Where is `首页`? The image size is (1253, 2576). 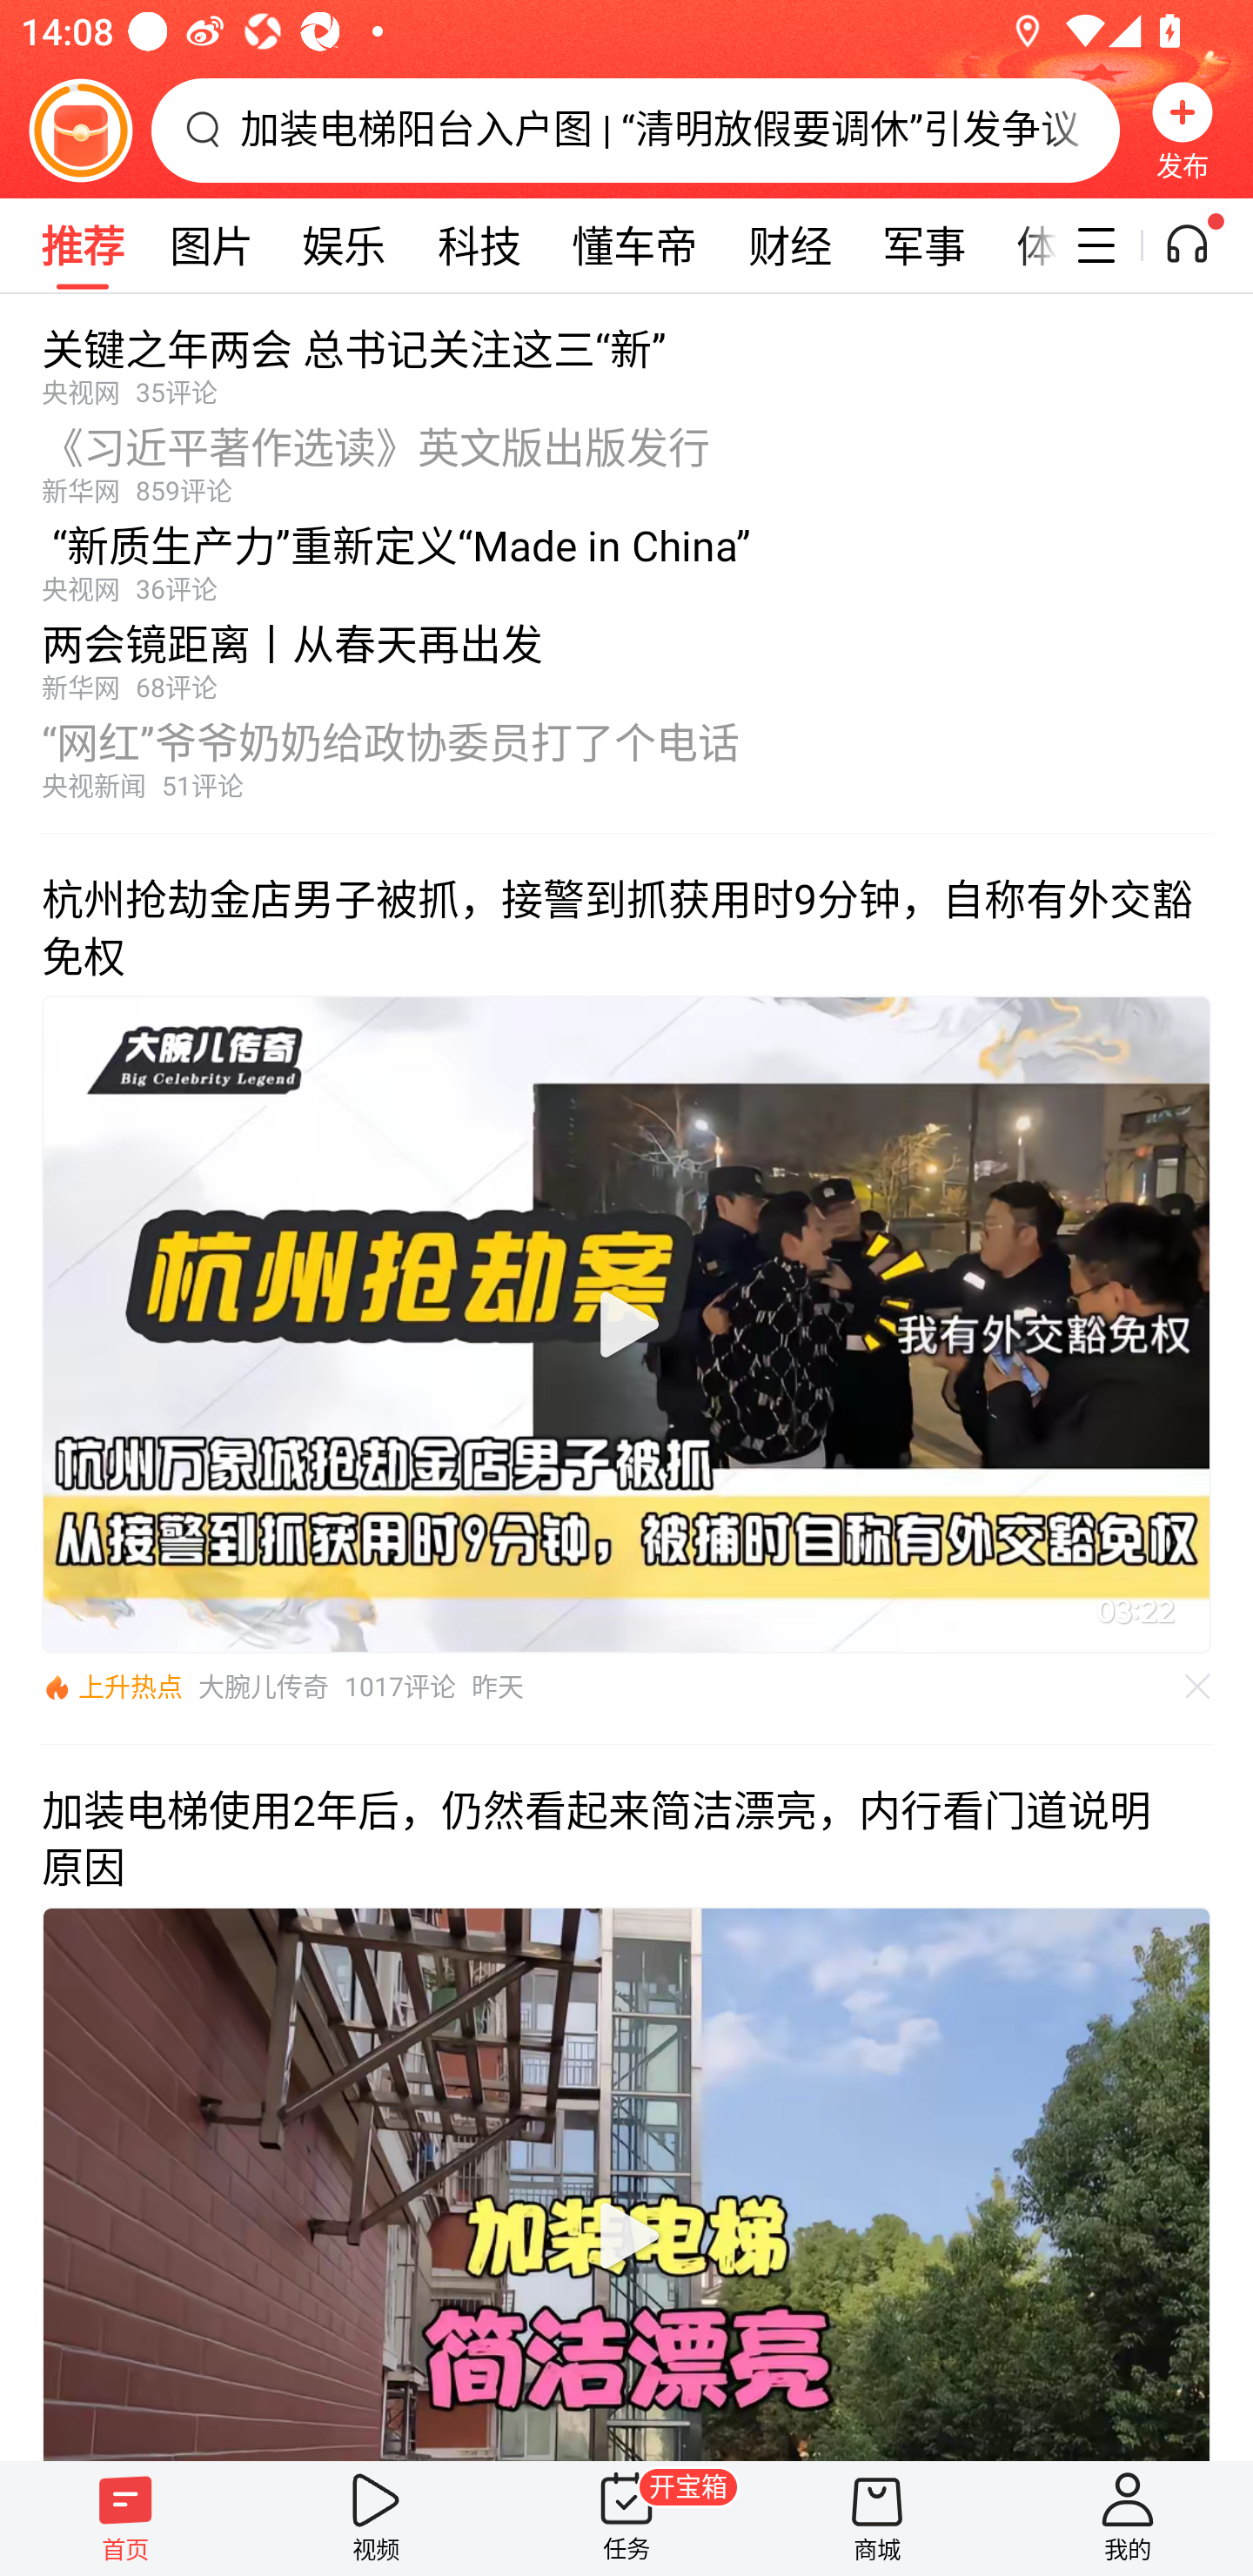
首页 is located at coordinates (125, 2518).